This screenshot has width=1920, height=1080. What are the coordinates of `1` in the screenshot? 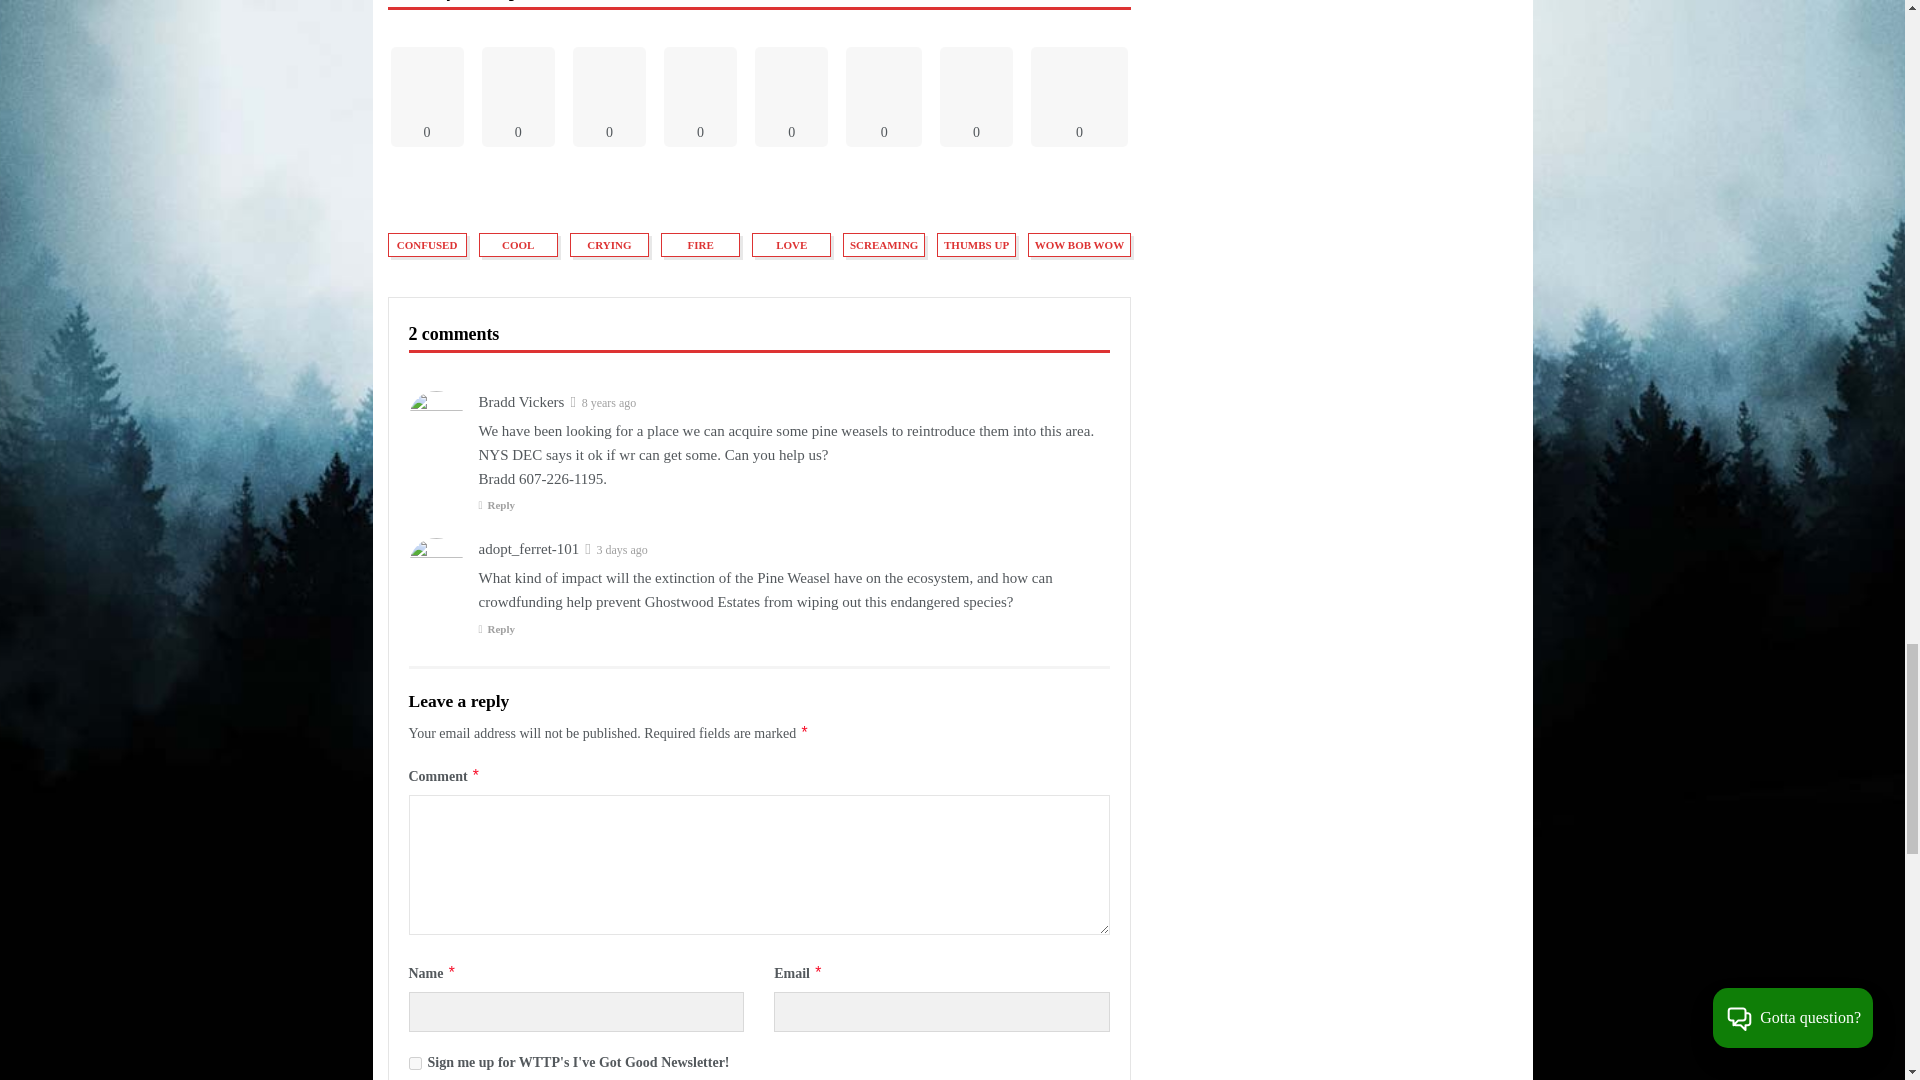 It's located at (414, 1064).